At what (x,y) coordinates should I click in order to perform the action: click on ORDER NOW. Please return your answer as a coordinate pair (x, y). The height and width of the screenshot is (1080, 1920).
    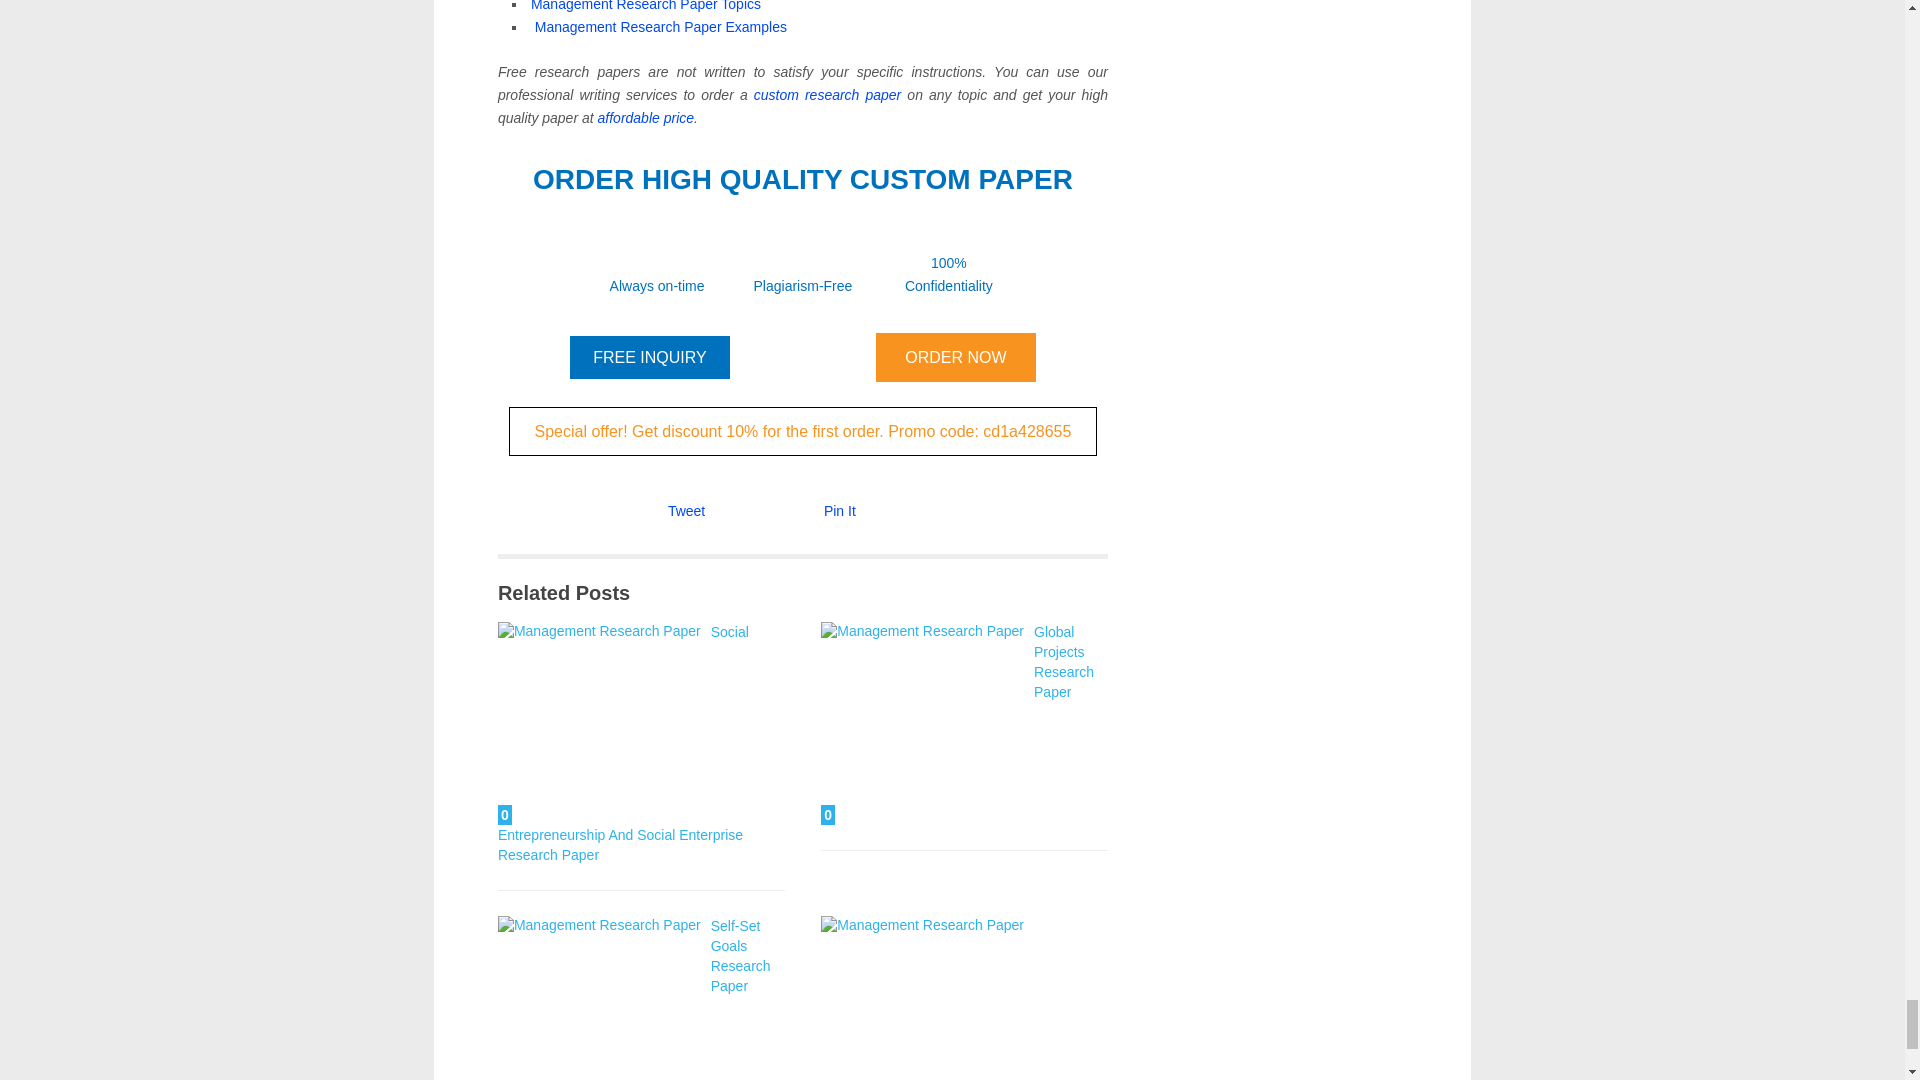
    Looking at the image, I should click on (956, 357).